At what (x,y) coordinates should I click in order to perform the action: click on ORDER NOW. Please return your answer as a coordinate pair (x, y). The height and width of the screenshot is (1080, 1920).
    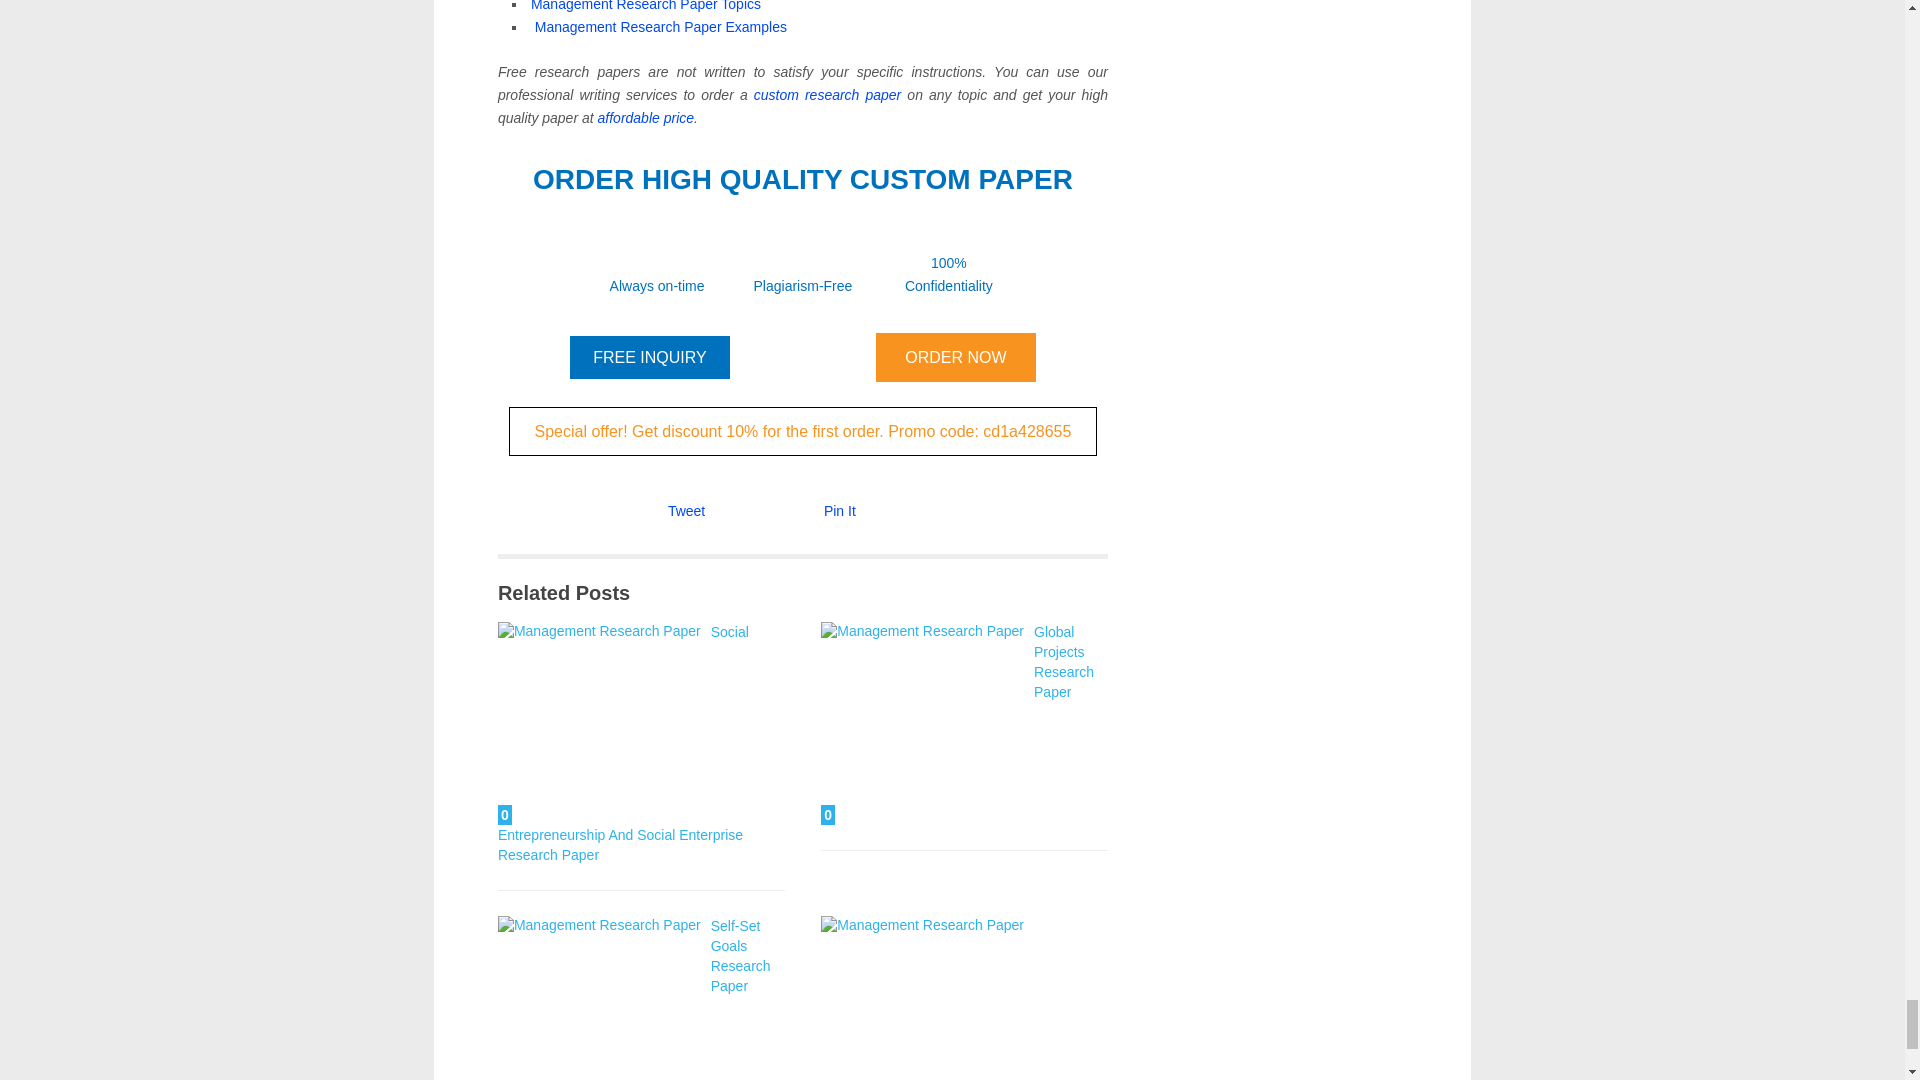
    Looking at the image, I should click on (956, 357).